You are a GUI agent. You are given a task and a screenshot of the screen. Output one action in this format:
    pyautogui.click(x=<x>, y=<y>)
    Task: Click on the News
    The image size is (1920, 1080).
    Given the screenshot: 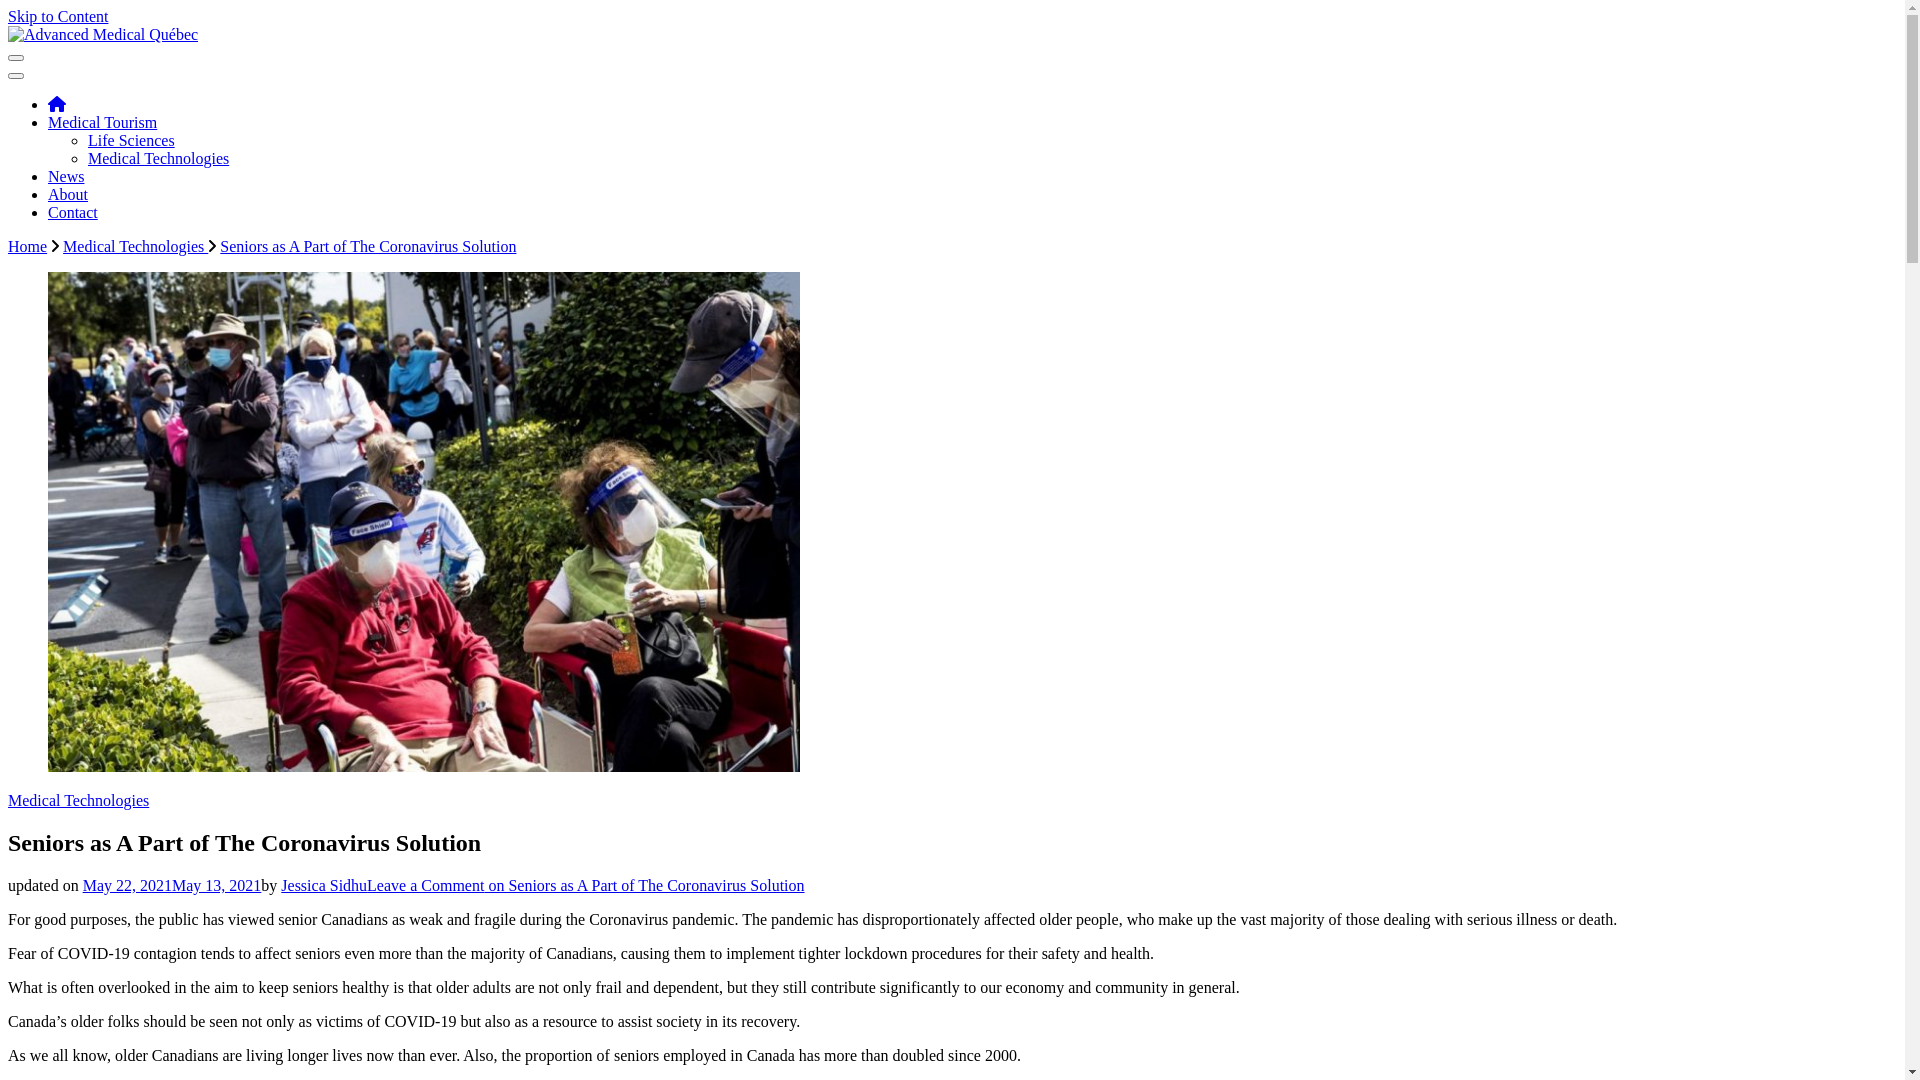 What is the action you would take?
    pyautogui.click(x=66, y=176)
    